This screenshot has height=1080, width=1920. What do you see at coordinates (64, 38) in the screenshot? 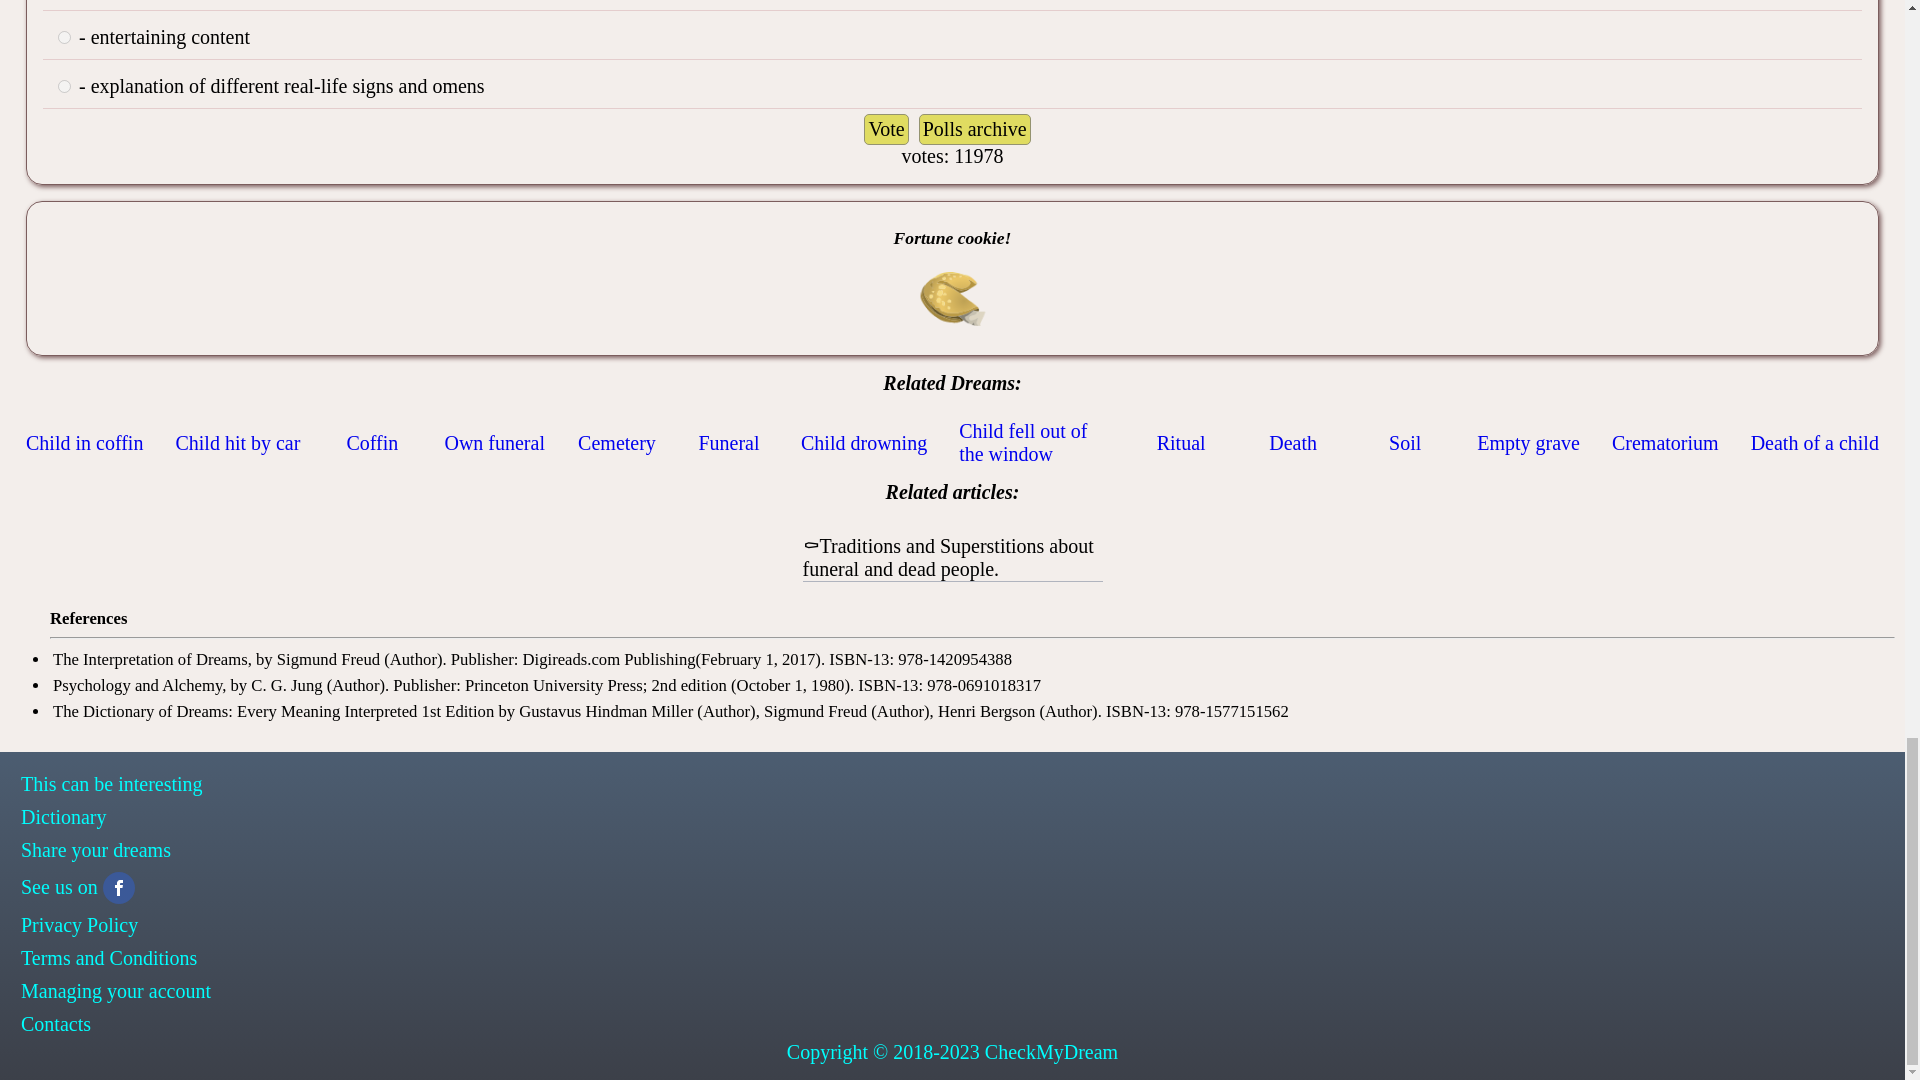
I see `on` at bounding box center [64, 38].